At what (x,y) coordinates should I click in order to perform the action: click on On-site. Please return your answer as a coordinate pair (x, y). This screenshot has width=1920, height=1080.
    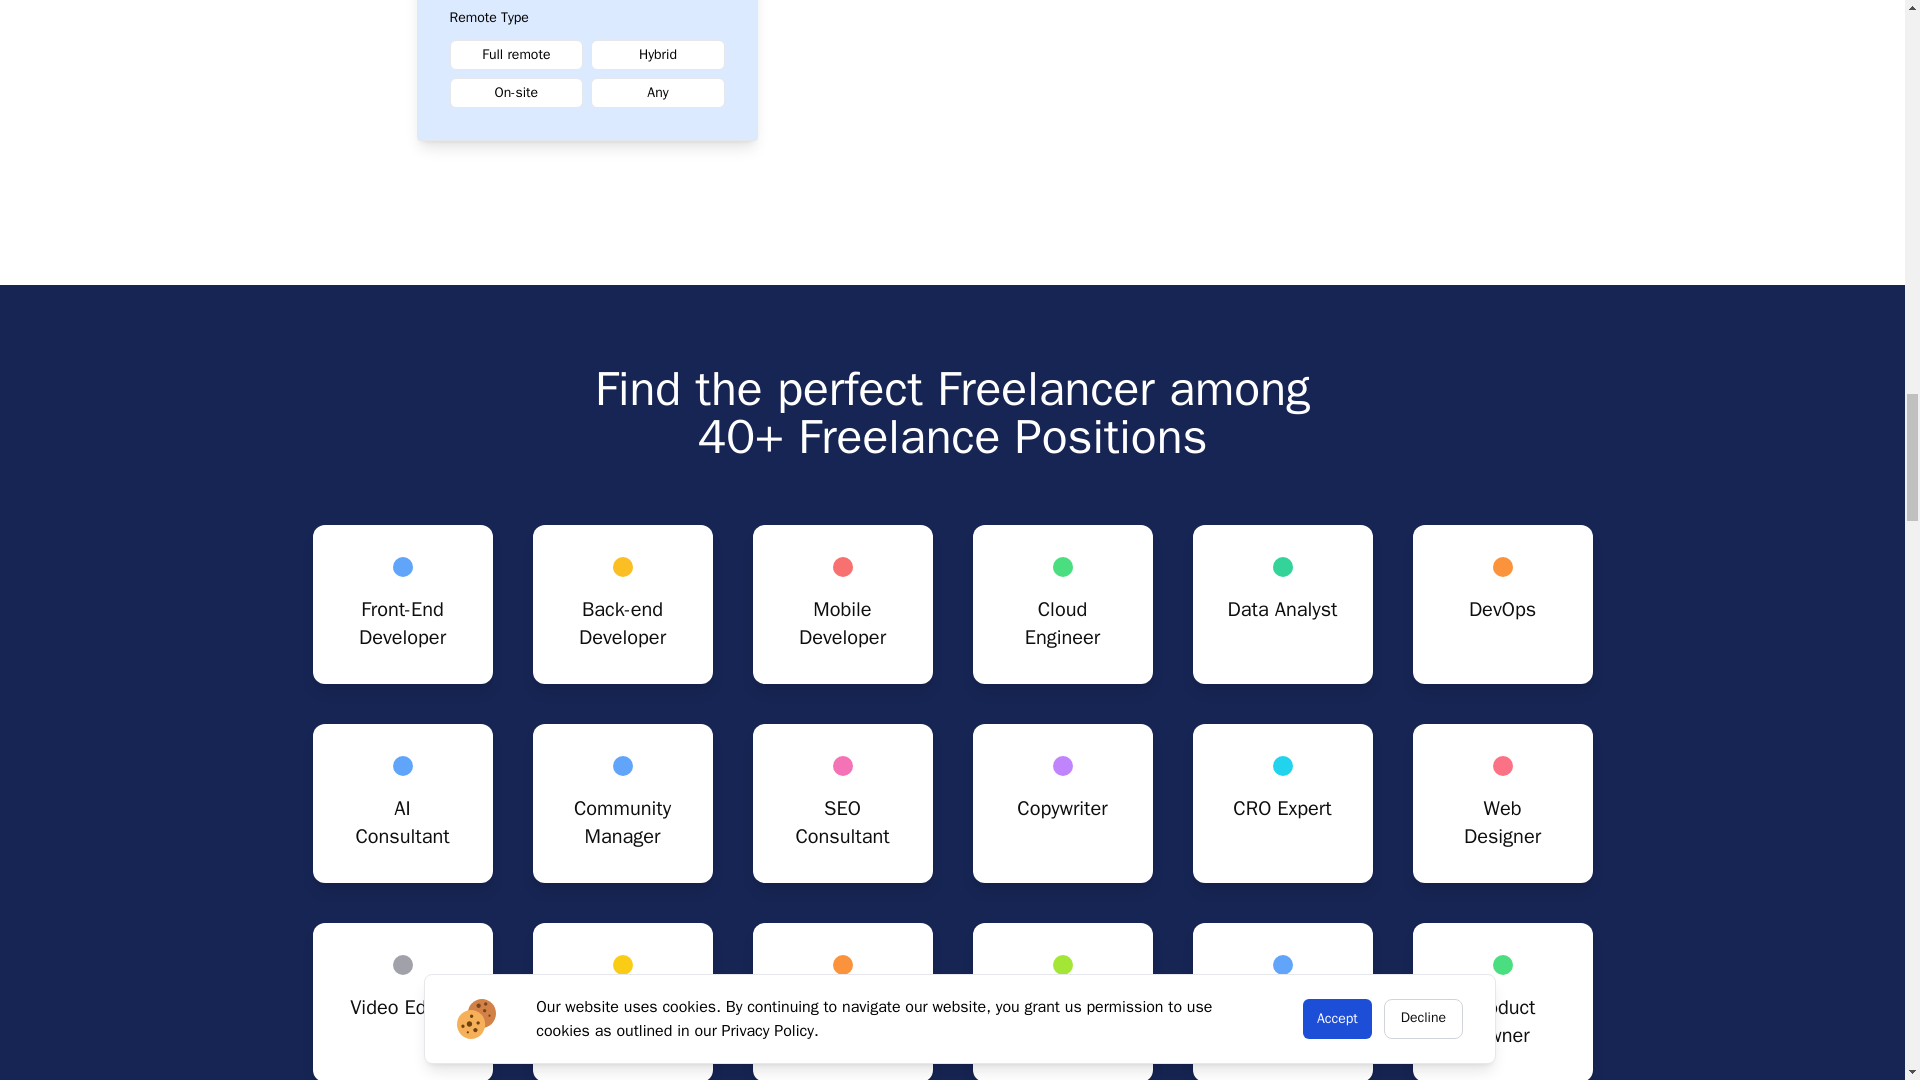
    Looking at the image, I should click on (516, 92).